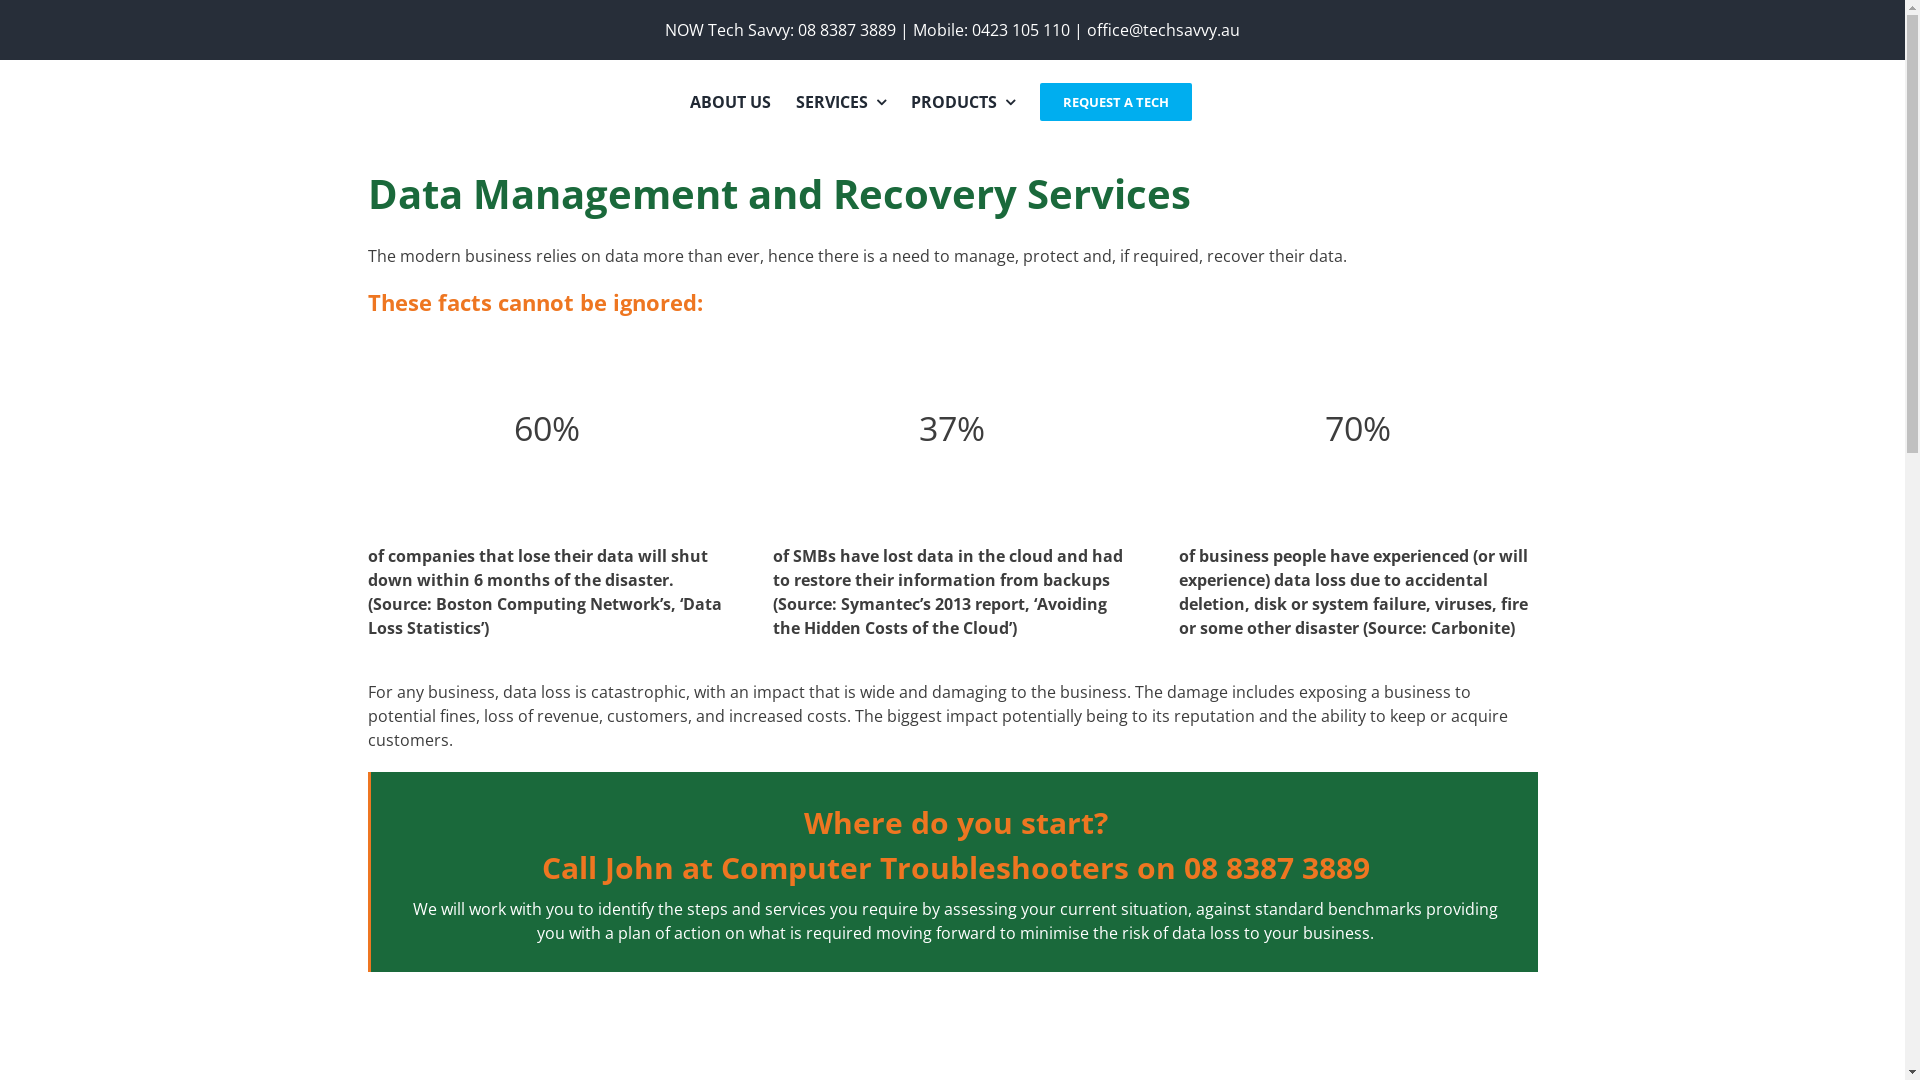  I want to click on PRODUCTS, so click(963, 102).